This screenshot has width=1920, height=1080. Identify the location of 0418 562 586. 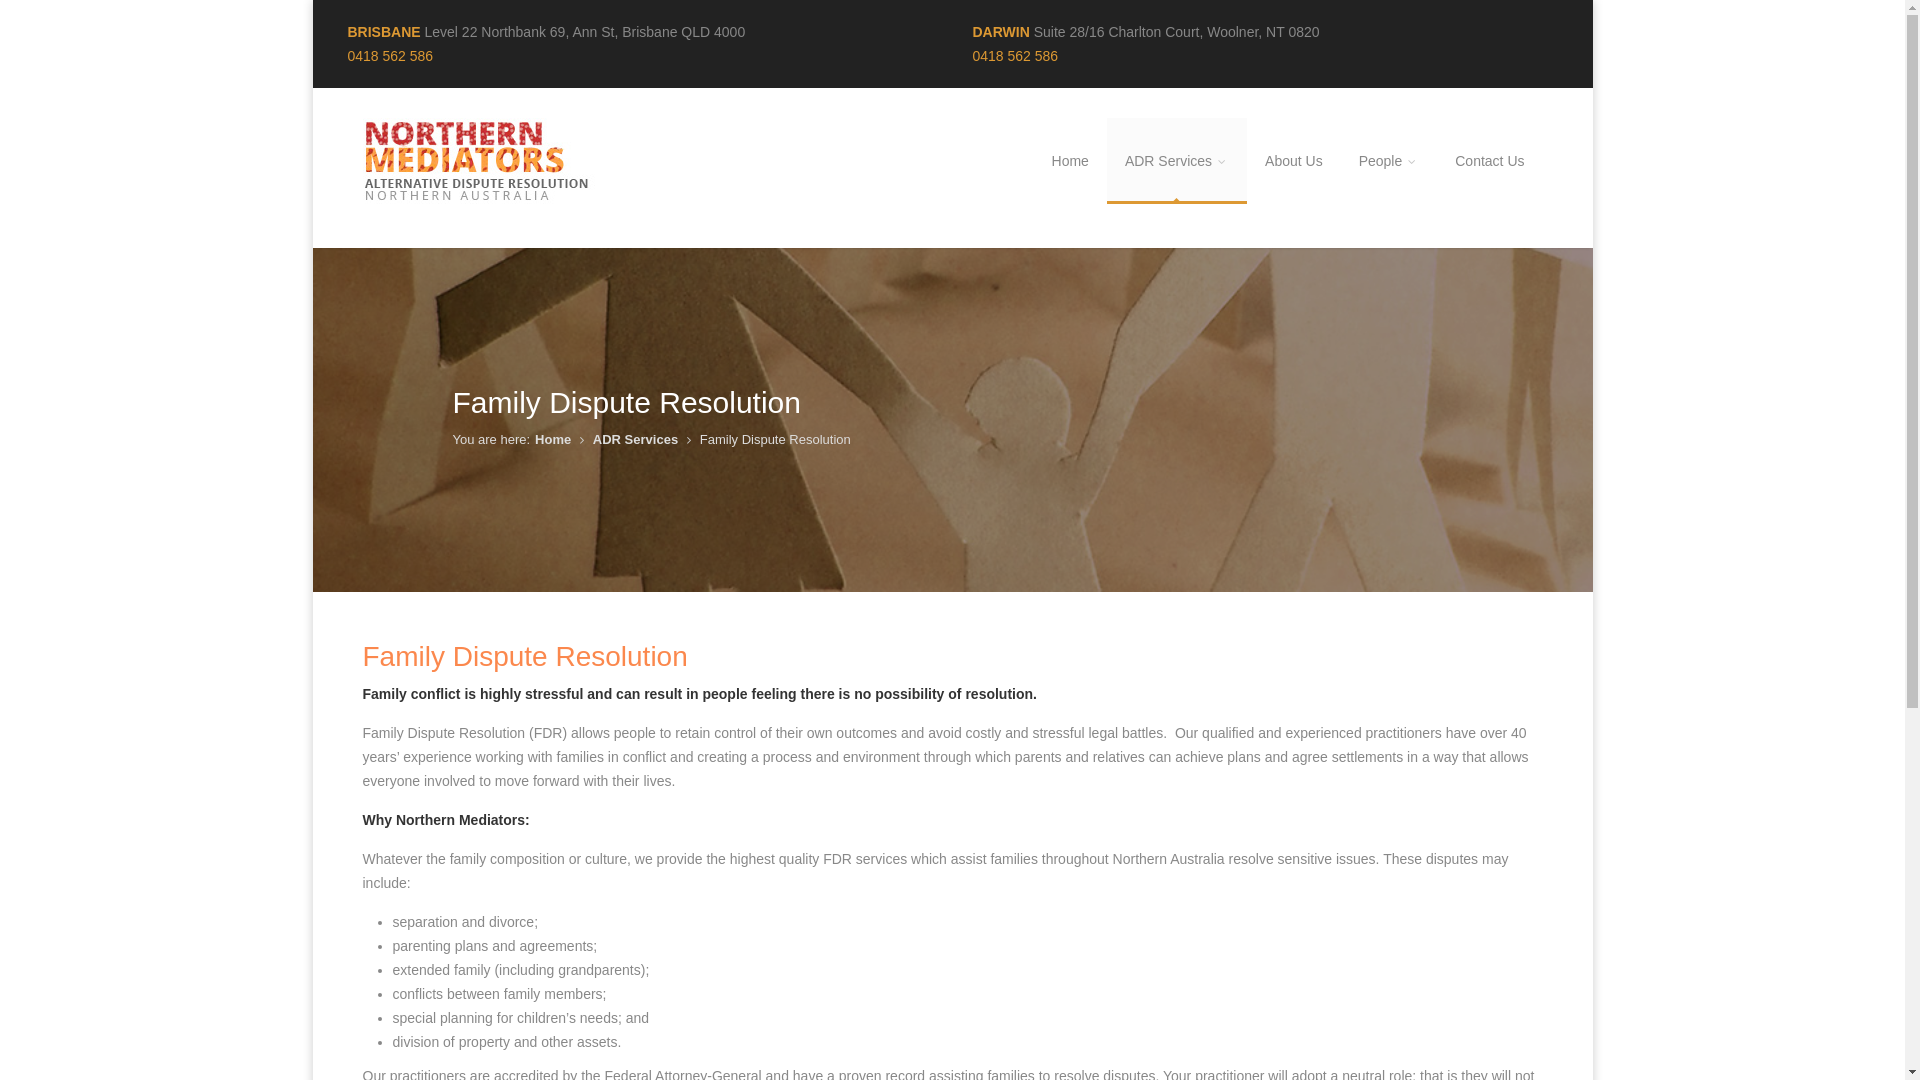
(391, 56).